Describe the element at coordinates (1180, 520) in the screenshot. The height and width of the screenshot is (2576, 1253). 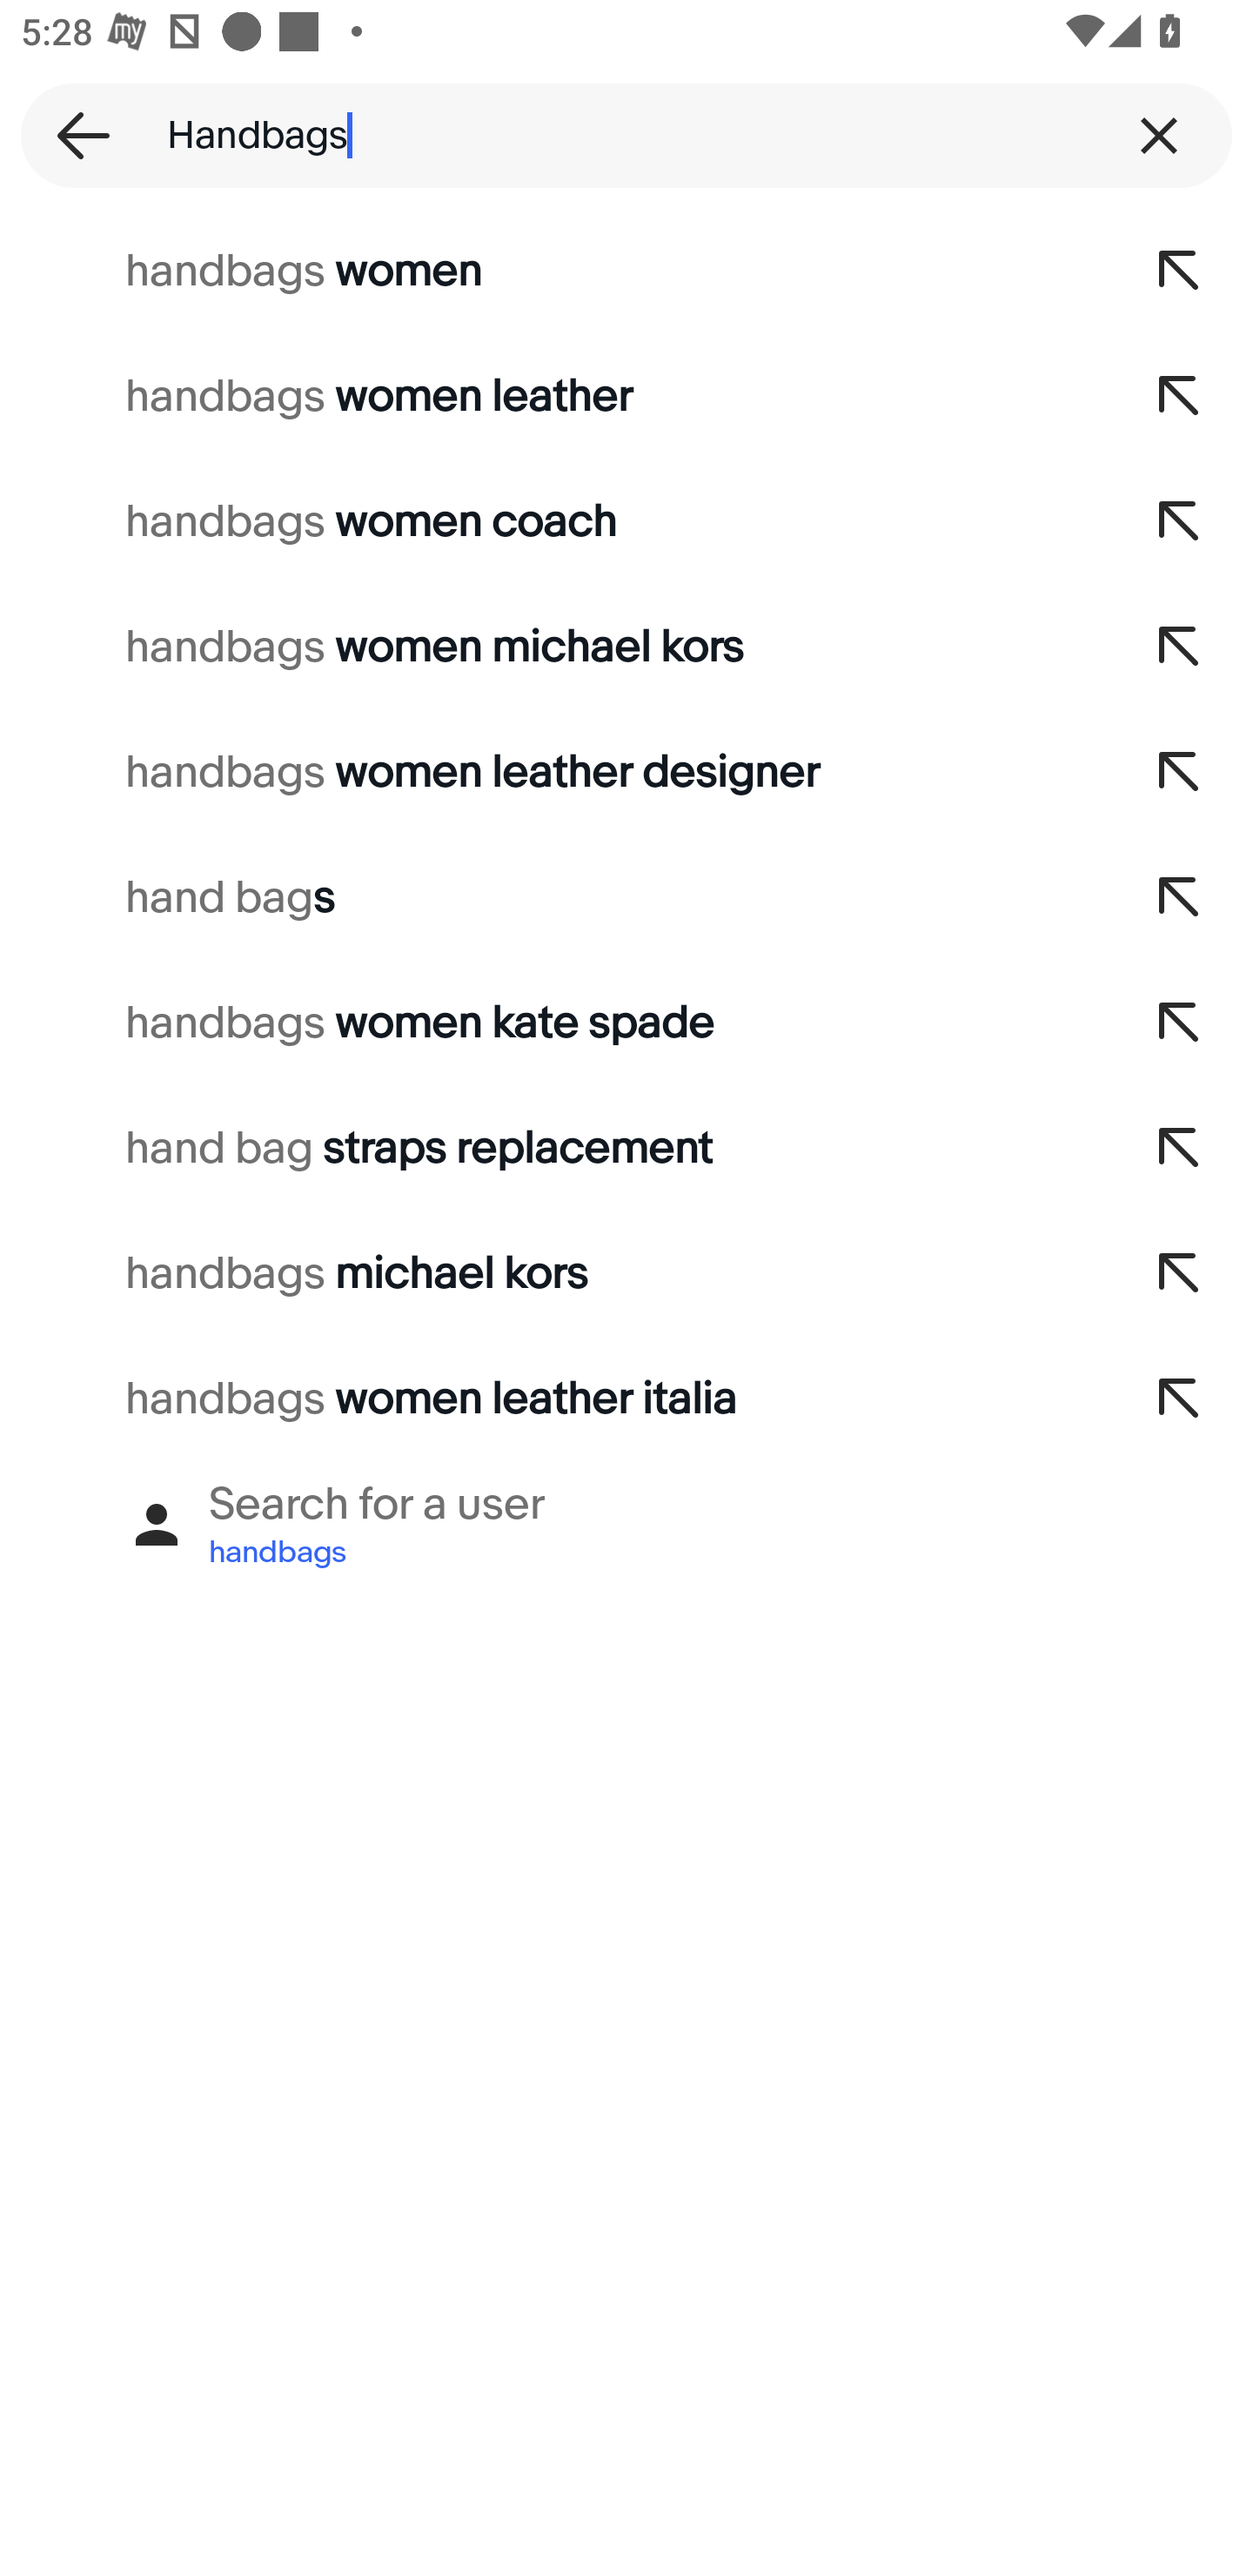
I see `Add to search query,handbags women coach` at that location.